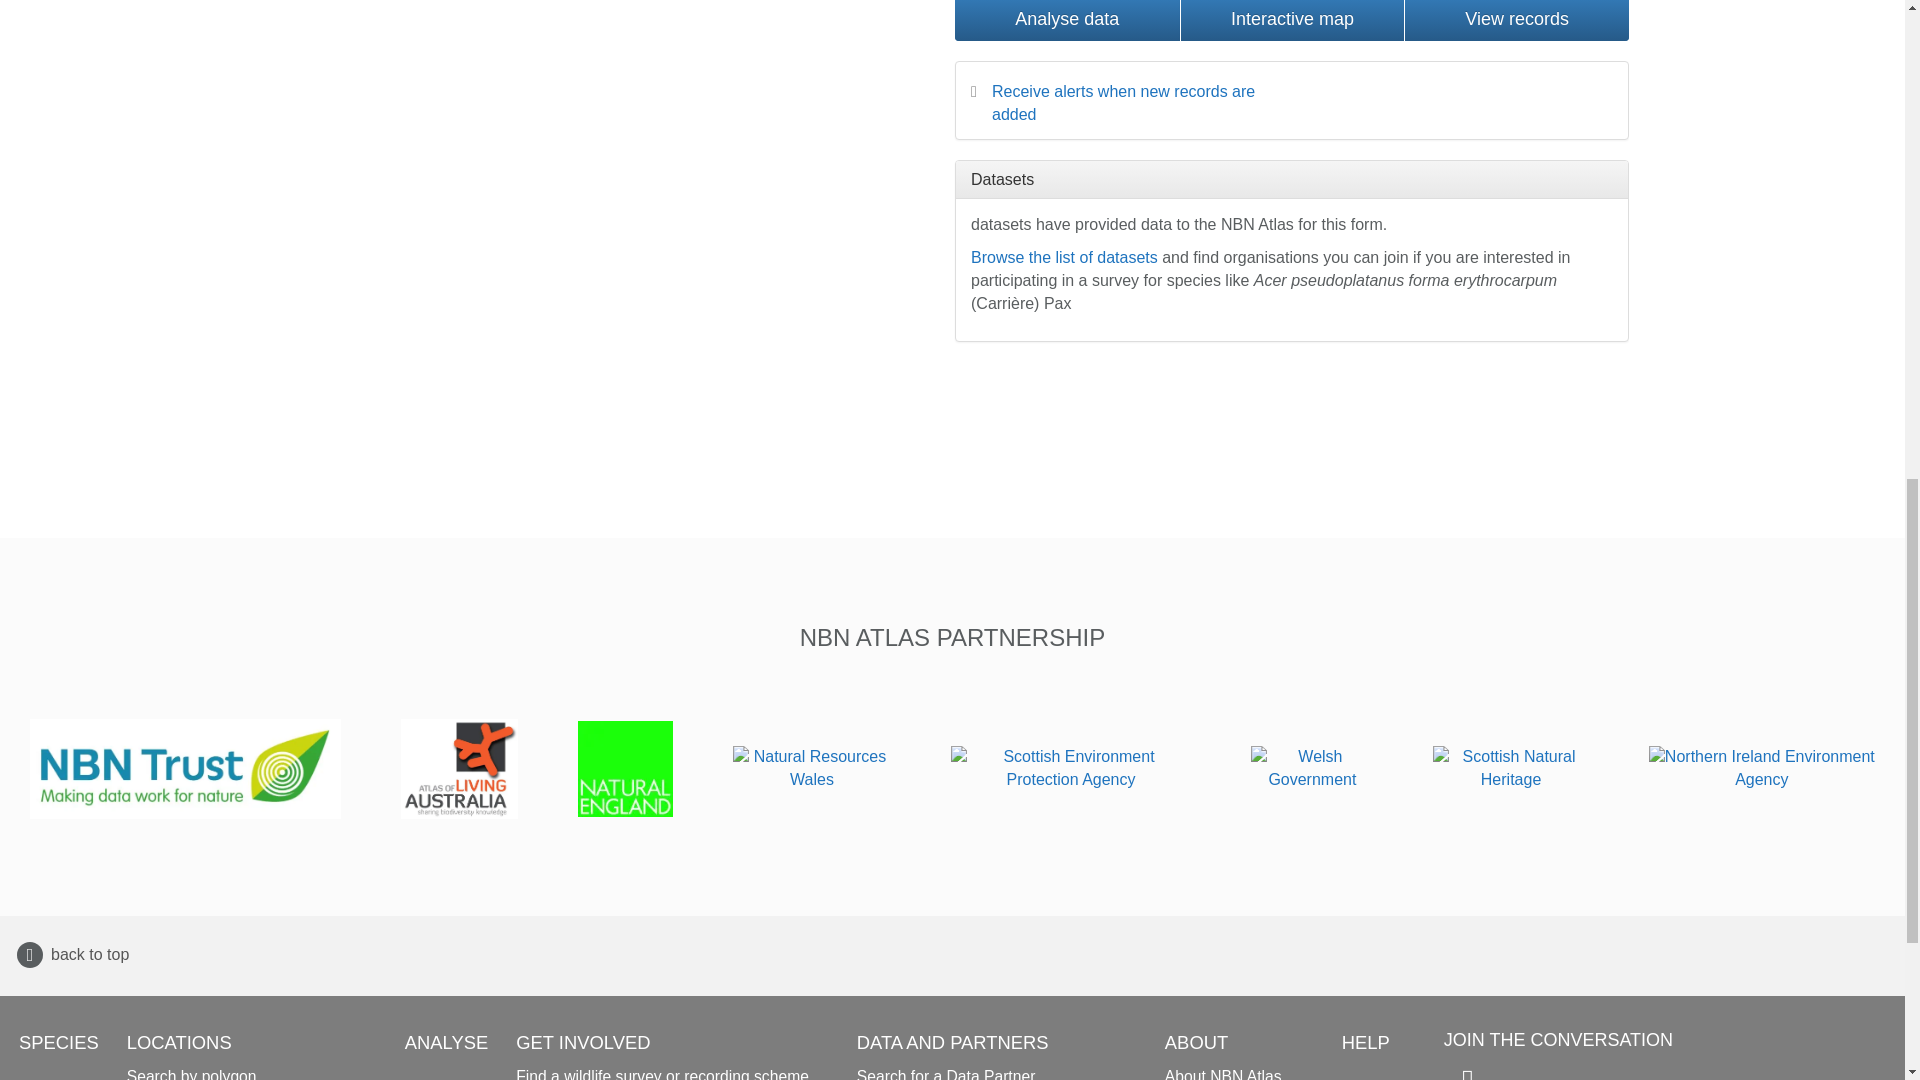 This screenshot has width=1920, height=1080. Describe the element at coordinates (1292, 20) in the screenshot. I see `View a simple map of the records for this taxon` at that location.